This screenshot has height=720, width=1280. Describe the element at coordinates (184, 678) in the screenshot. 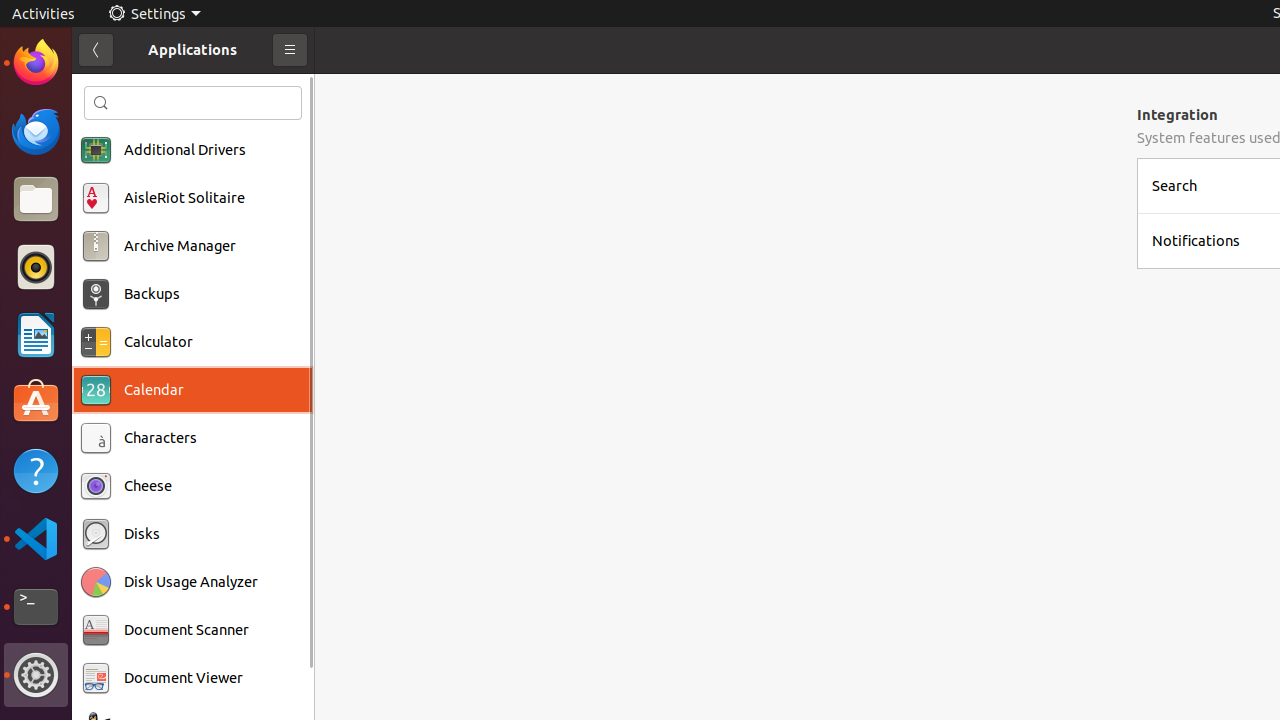

I see `Document Viewer` at that location.